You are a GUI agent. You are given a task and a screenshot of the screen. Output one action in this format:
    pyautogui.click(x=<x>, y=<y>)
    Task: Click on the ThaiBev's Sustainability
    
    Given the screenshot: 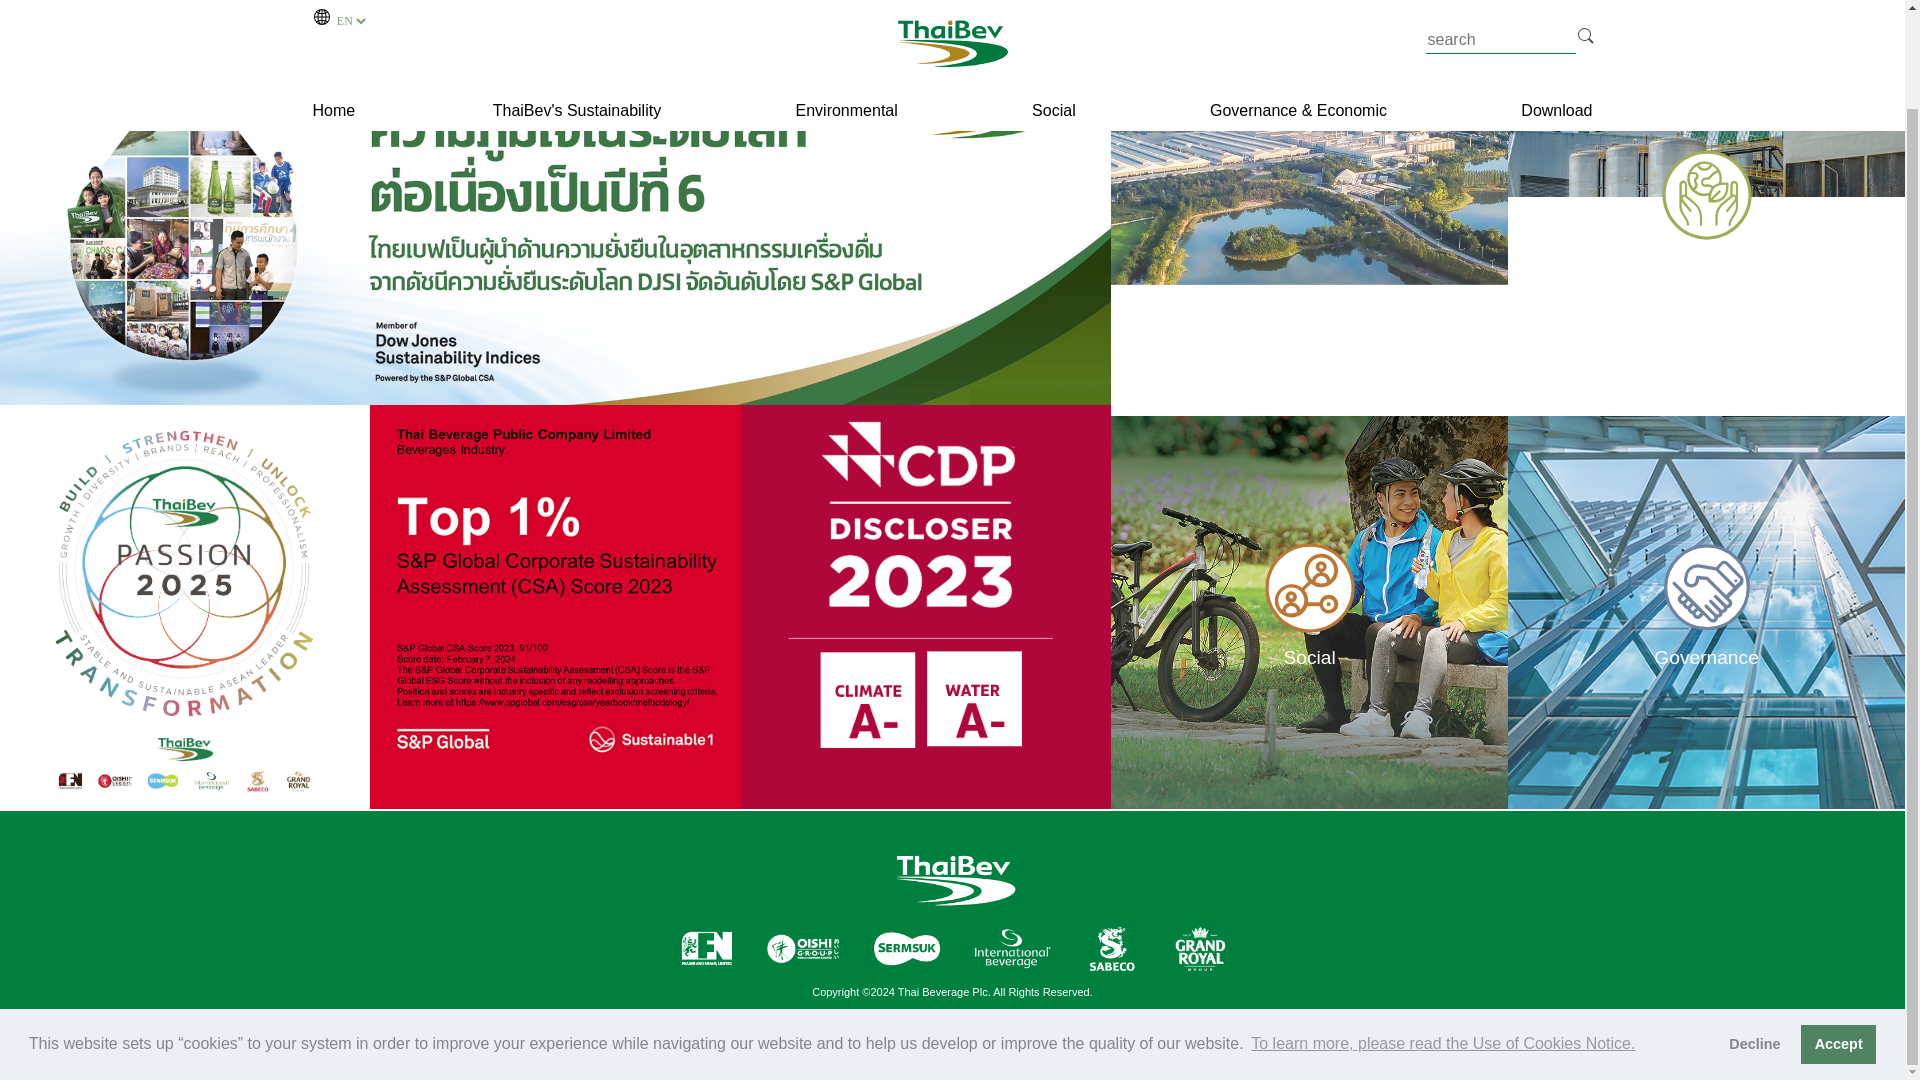 What is the action you would take?
    pyautogui.click(x=576, y=10)
    